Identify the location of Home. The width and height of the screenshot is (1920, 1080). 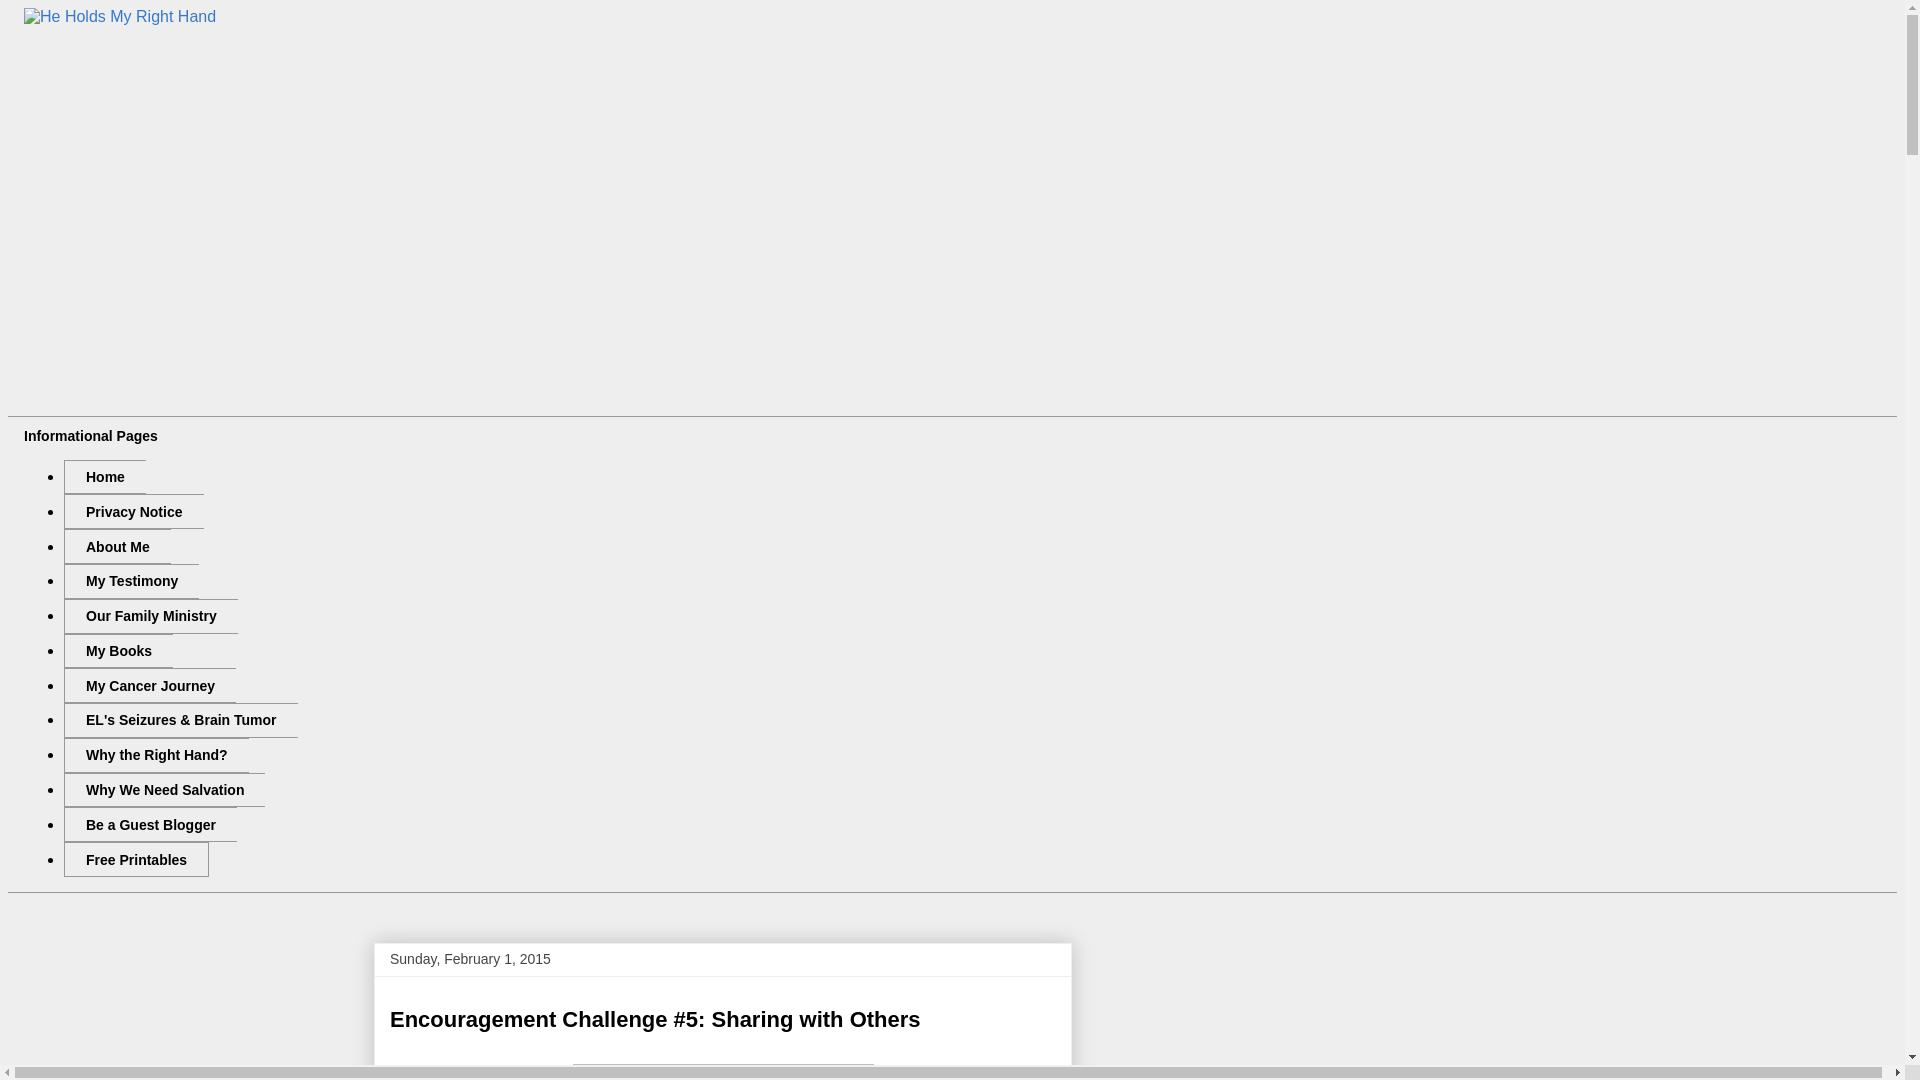
(104, 477).